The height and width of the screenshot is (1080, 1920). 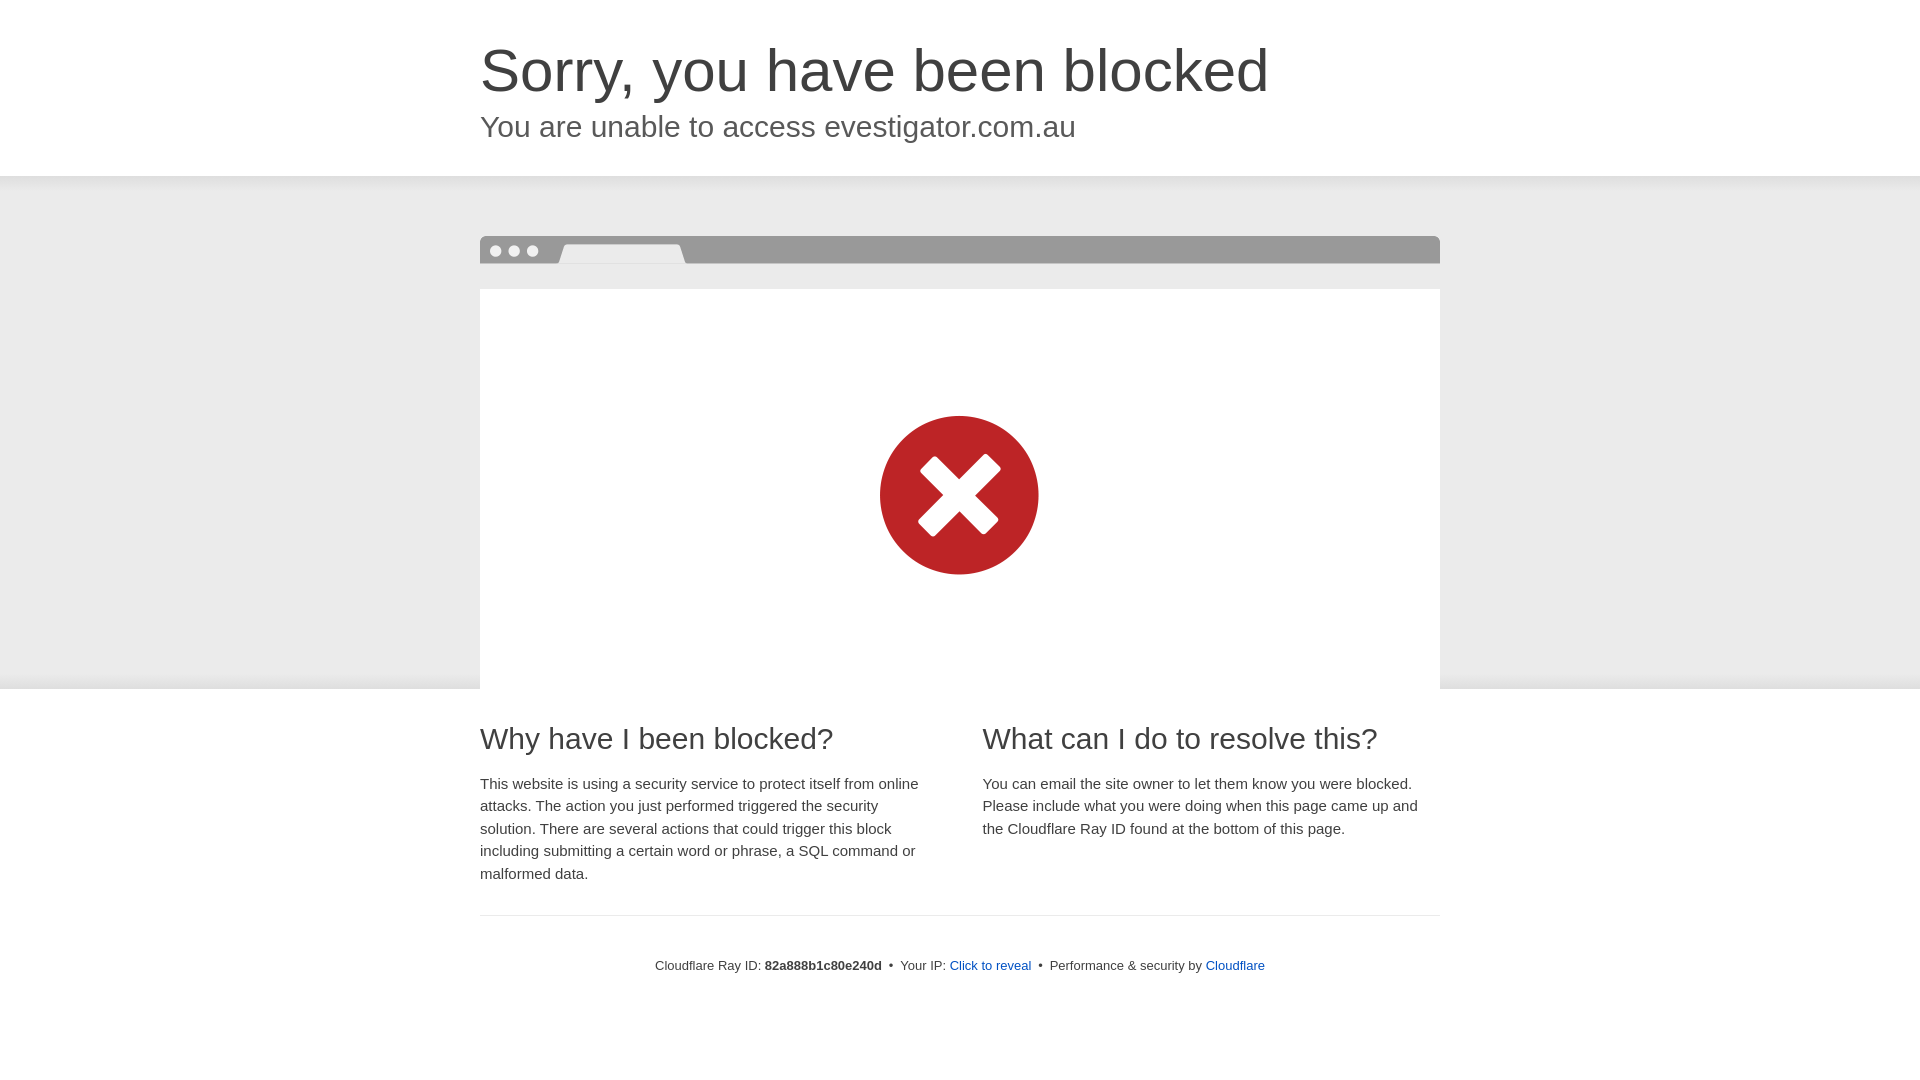 I want to click on Click to reveal, so click(x=991, y=966).